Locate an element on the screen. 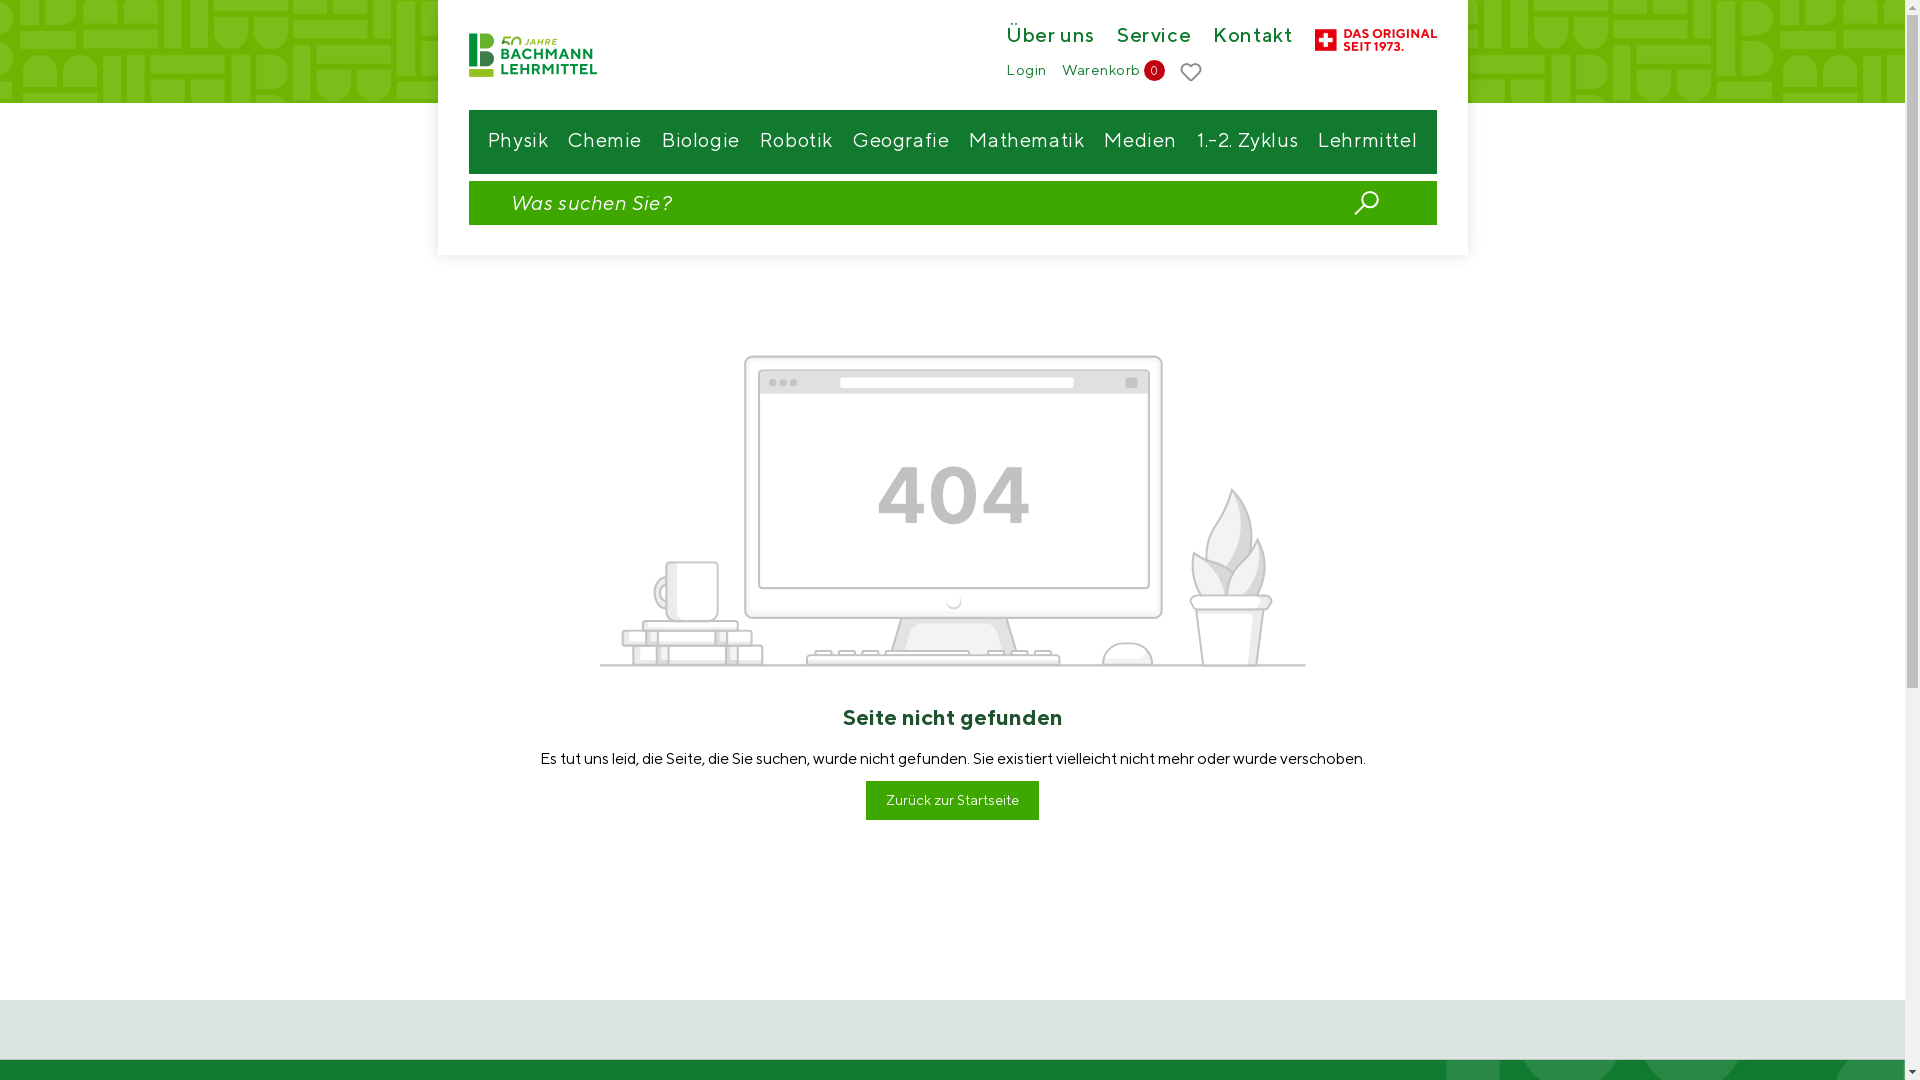 This screenshot has width=1920, height=1080. Mathematik is located at coordinates (1026, 142).